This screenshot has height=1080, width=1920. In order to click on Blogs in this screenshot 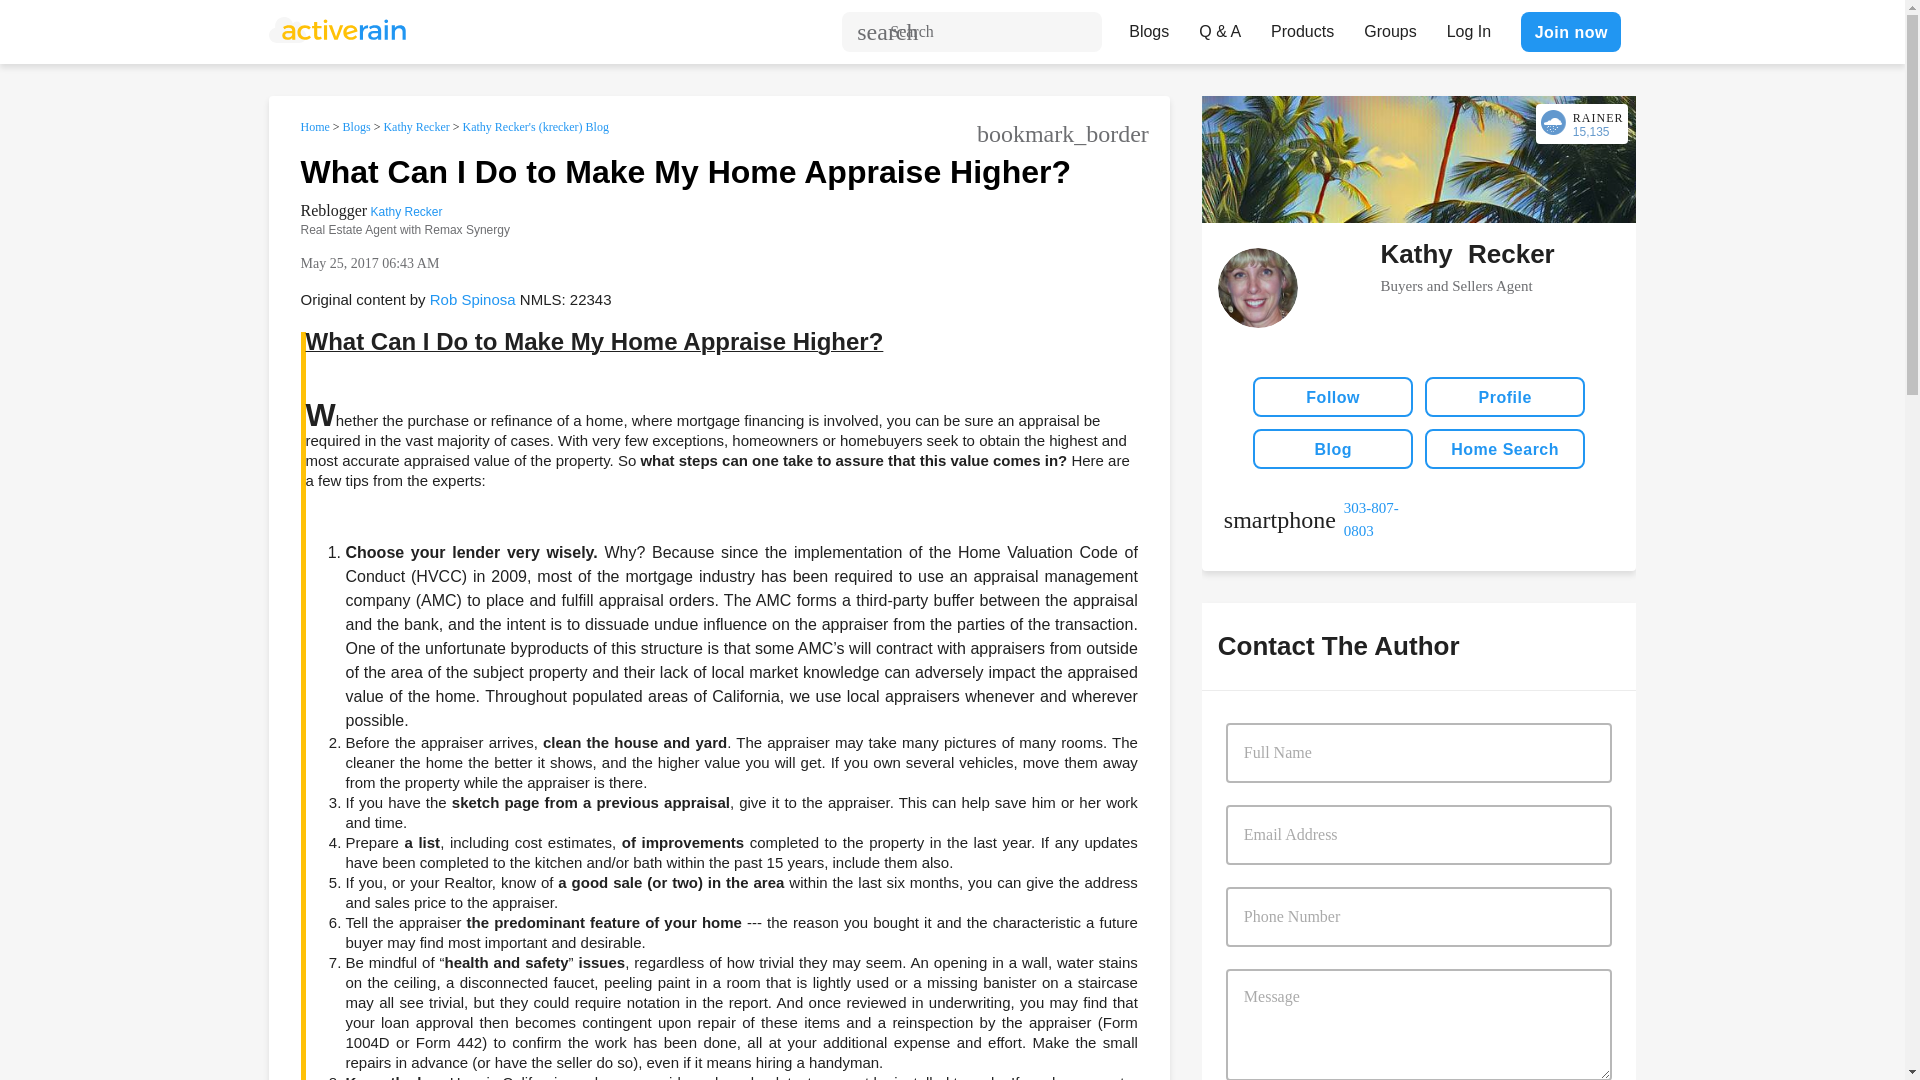, I will do `click(356, 126)`.